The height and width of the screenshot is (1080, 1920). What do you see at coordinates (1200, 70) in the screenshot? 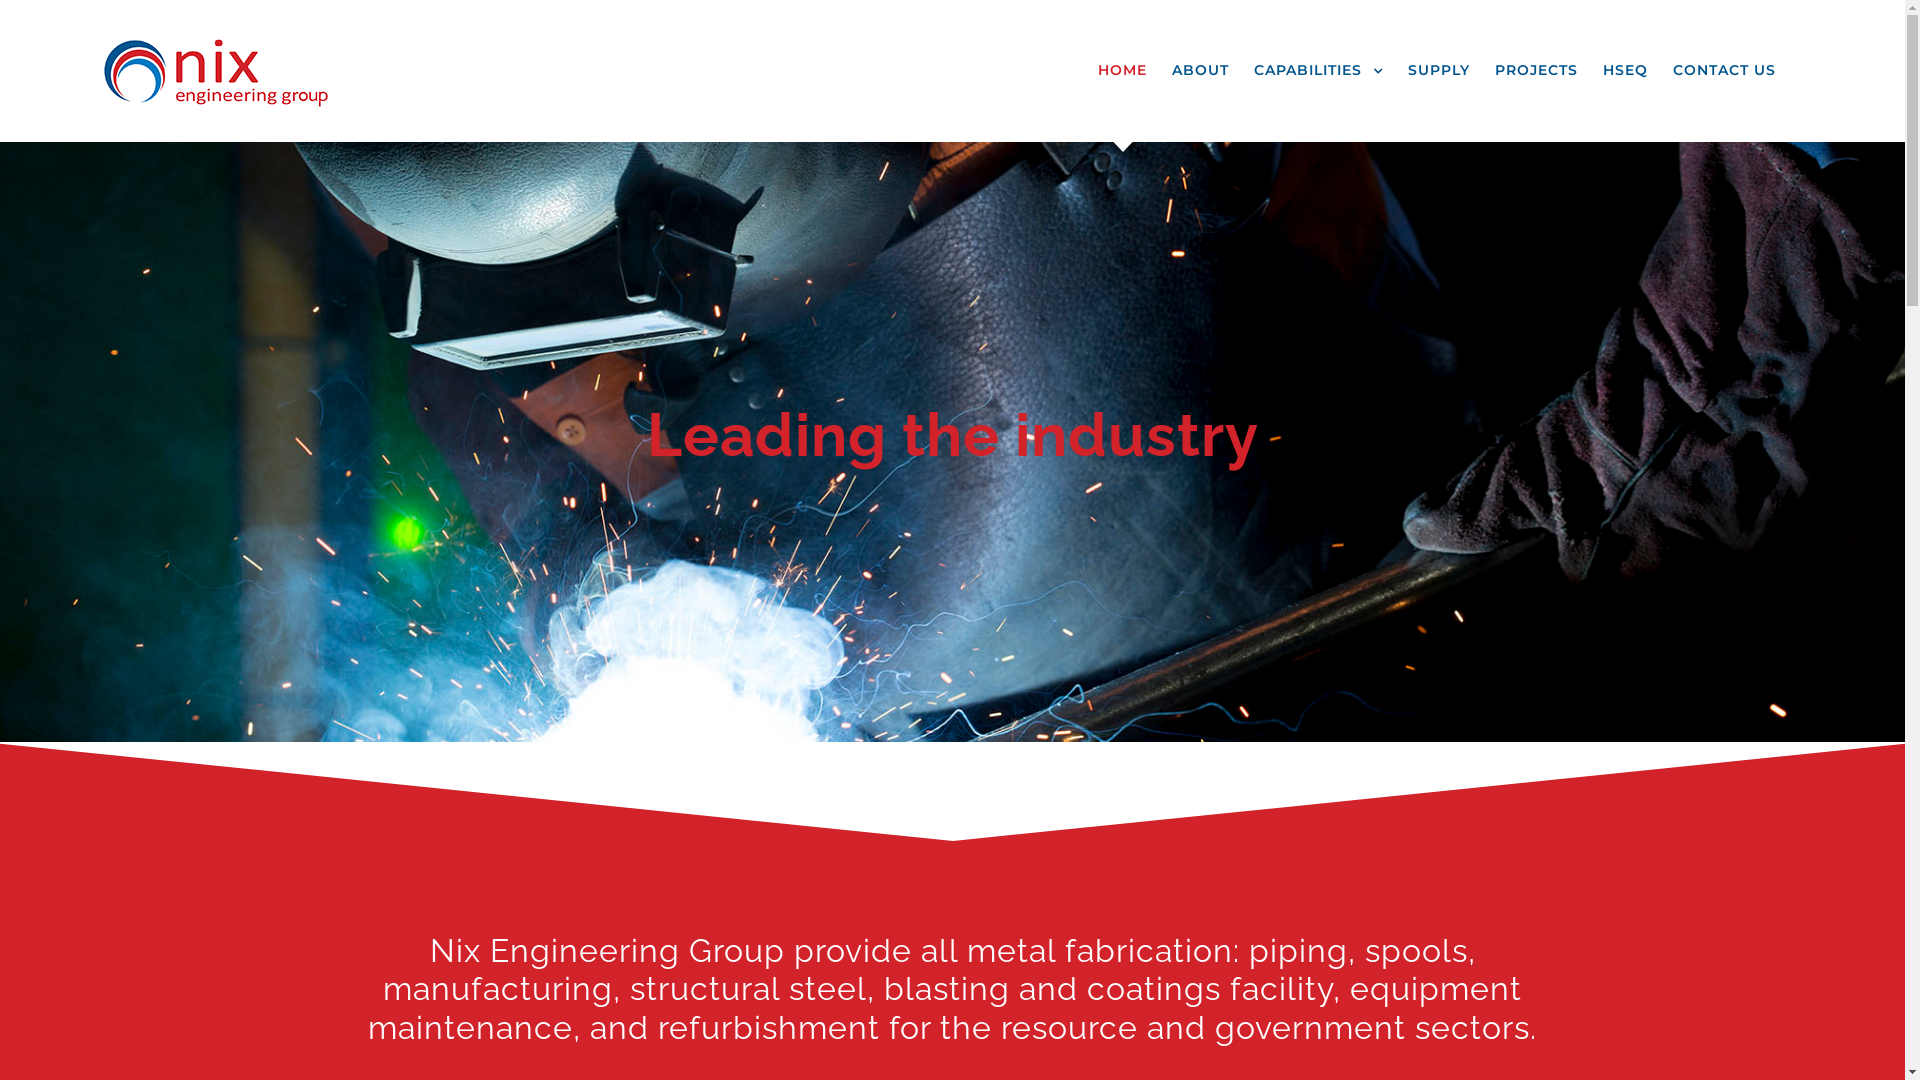
I see `ABOUT` at bounding box center [1200, 70].